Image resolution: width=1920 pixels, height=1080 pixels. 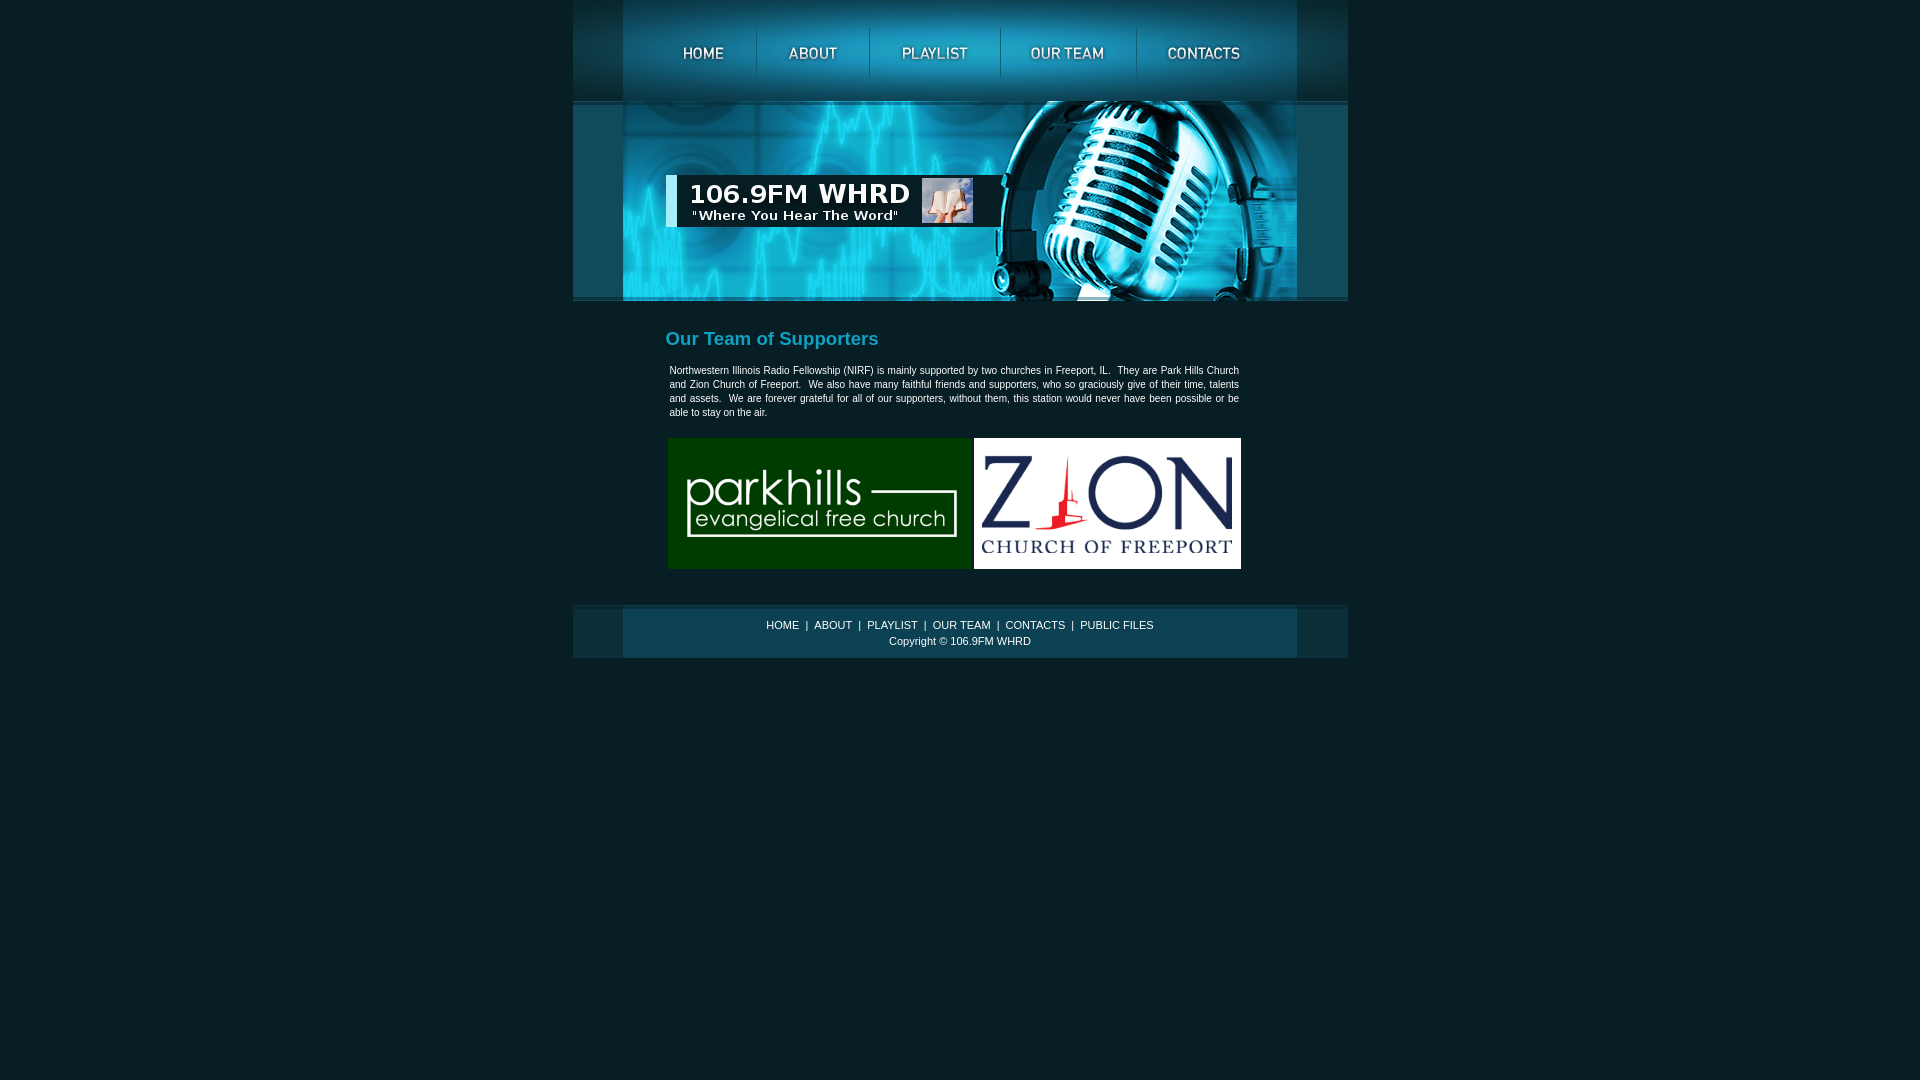 What do you see at coordinates (703, 52) in the screenshot?
I see `home` at bounding box center [703, 52].